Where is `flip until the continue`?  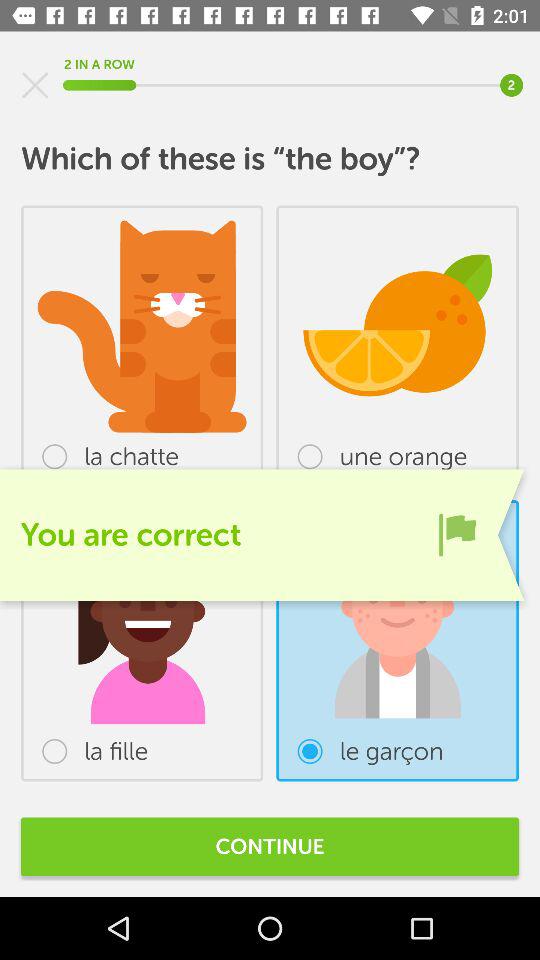
flip until the continue is located at coordinates (270, 846).